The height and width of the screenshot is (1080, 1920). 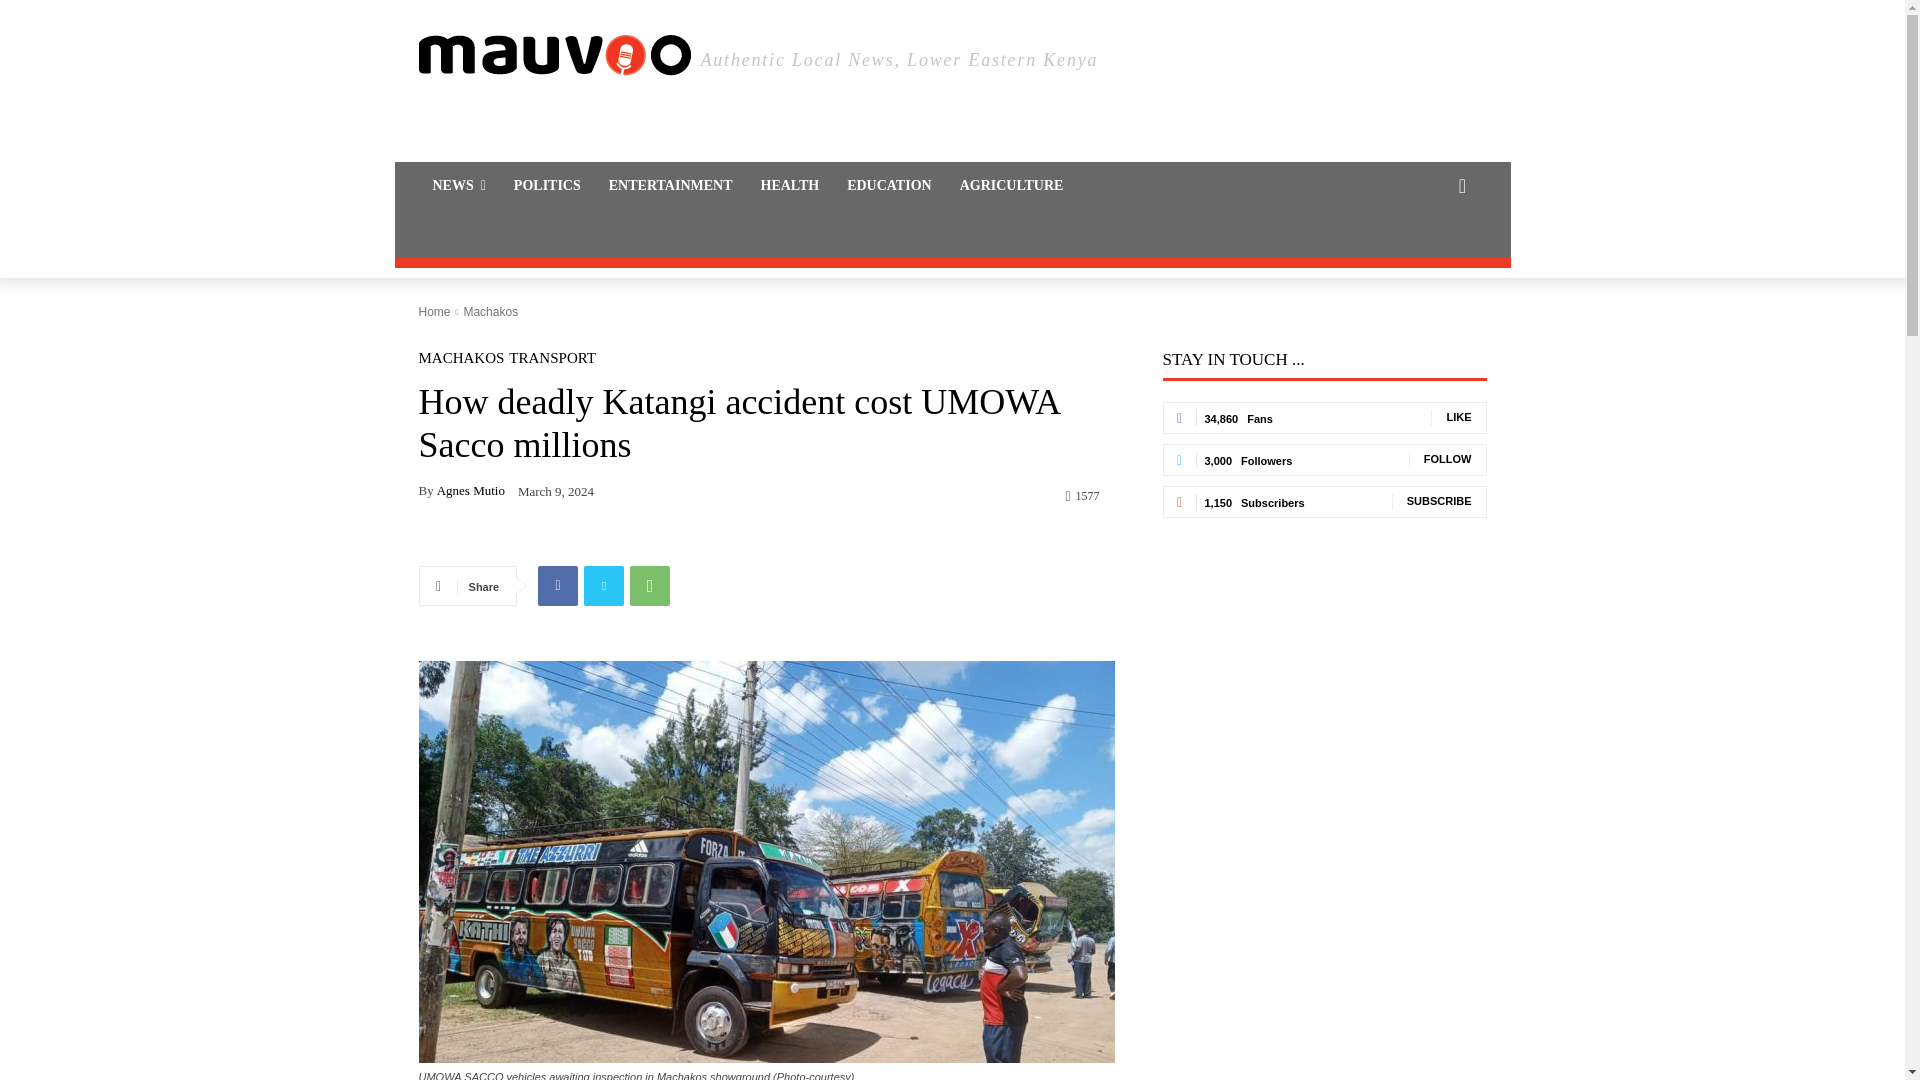 What do you see at coordinates (890, 186) in the screenshot?
I see `EDUCATION` at bounding box center [890, 186].